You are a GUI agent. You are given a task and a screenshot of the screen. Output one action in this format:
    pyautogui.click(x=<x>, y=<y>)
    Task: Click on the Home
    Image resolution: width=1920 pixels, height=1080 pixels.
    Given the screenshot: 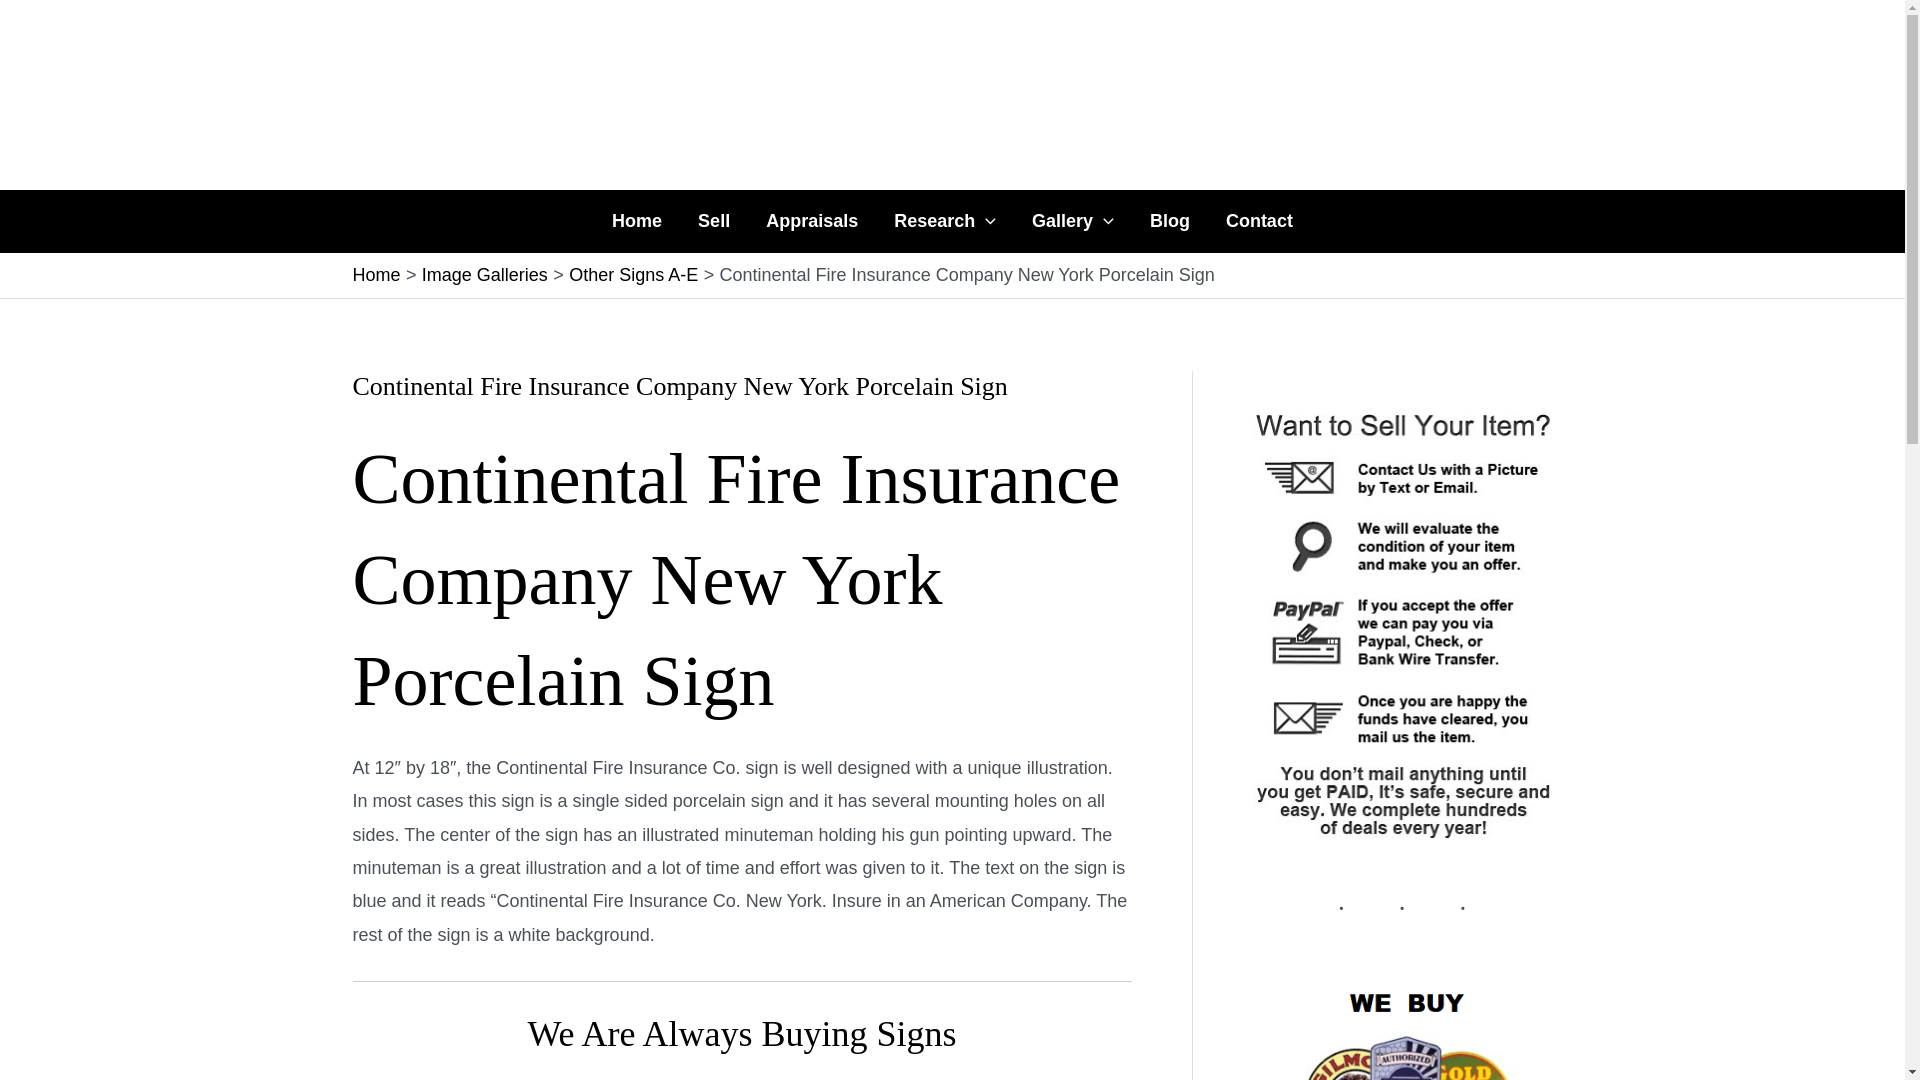 What is the action you would take?
    pyautogui.click(x=636, y=221)
    